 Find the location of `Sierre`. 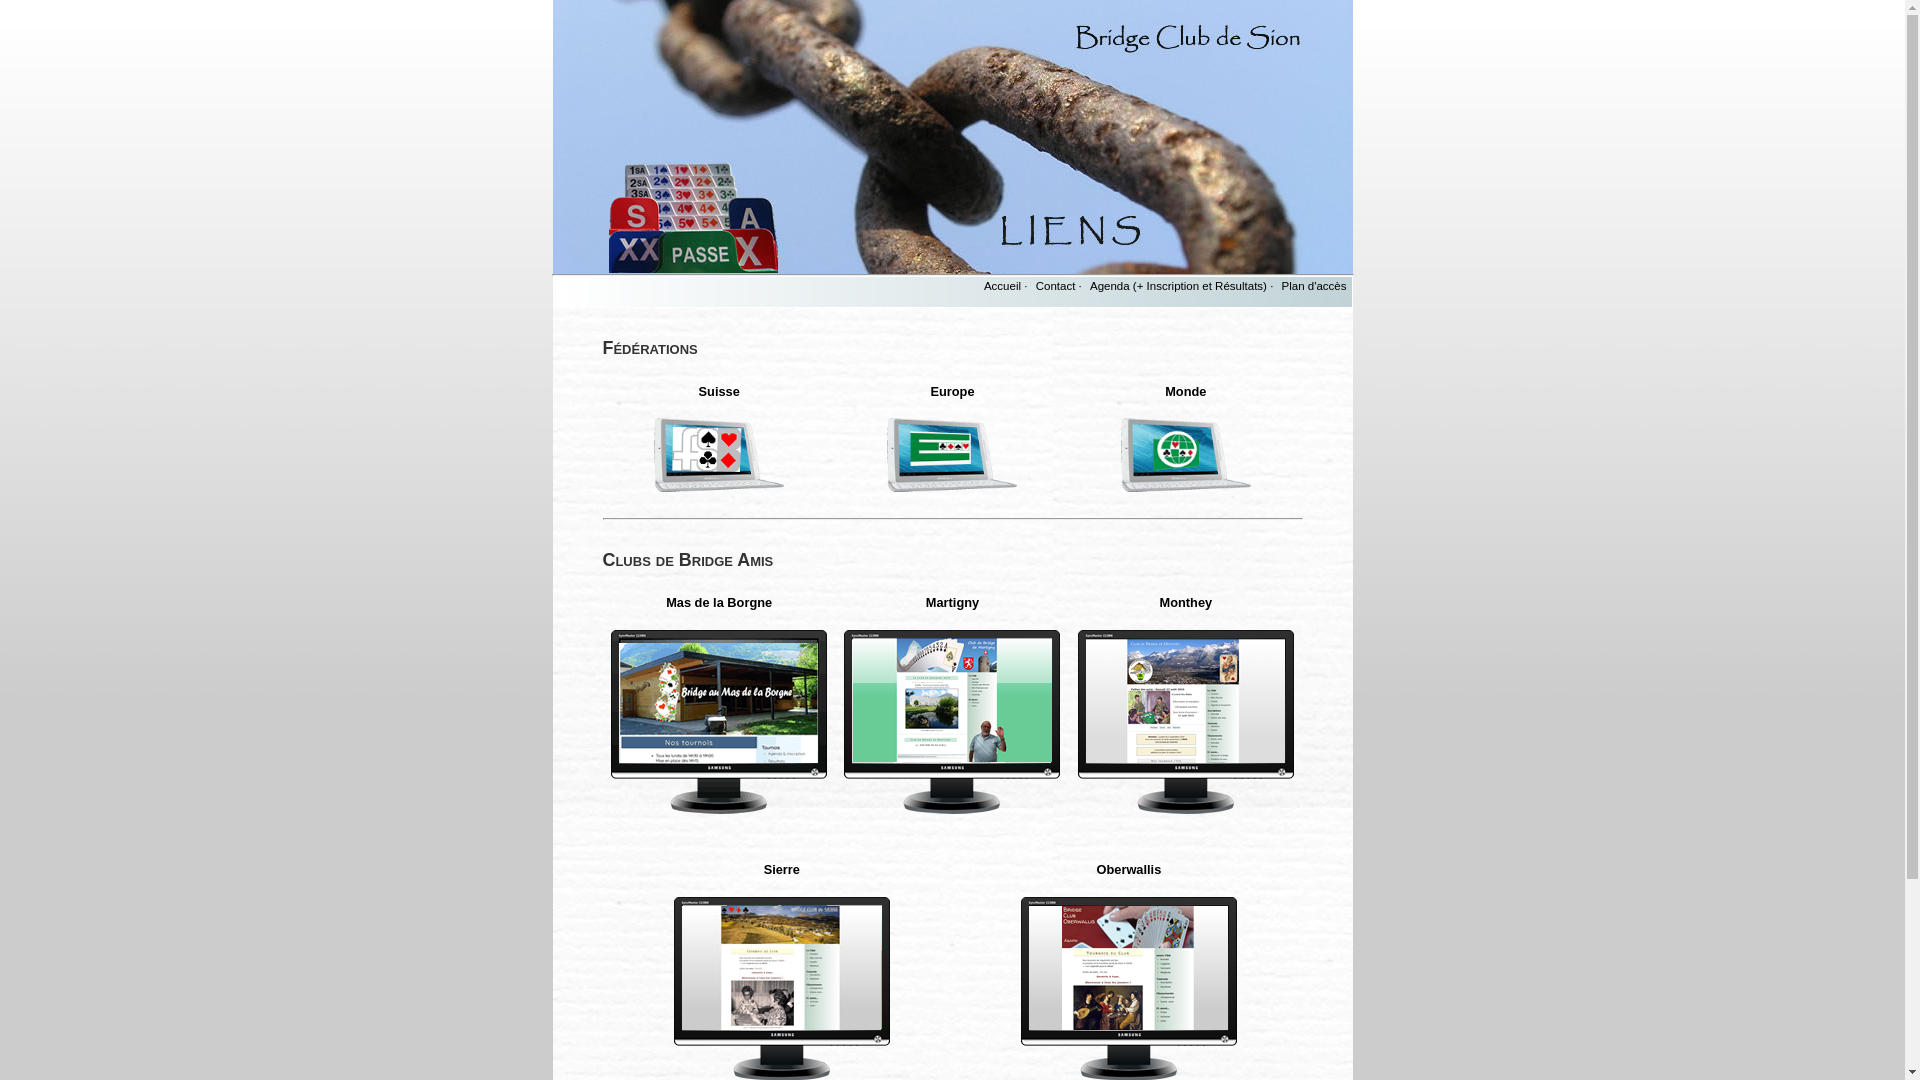

Sierre is located at coordinates (782, 870).